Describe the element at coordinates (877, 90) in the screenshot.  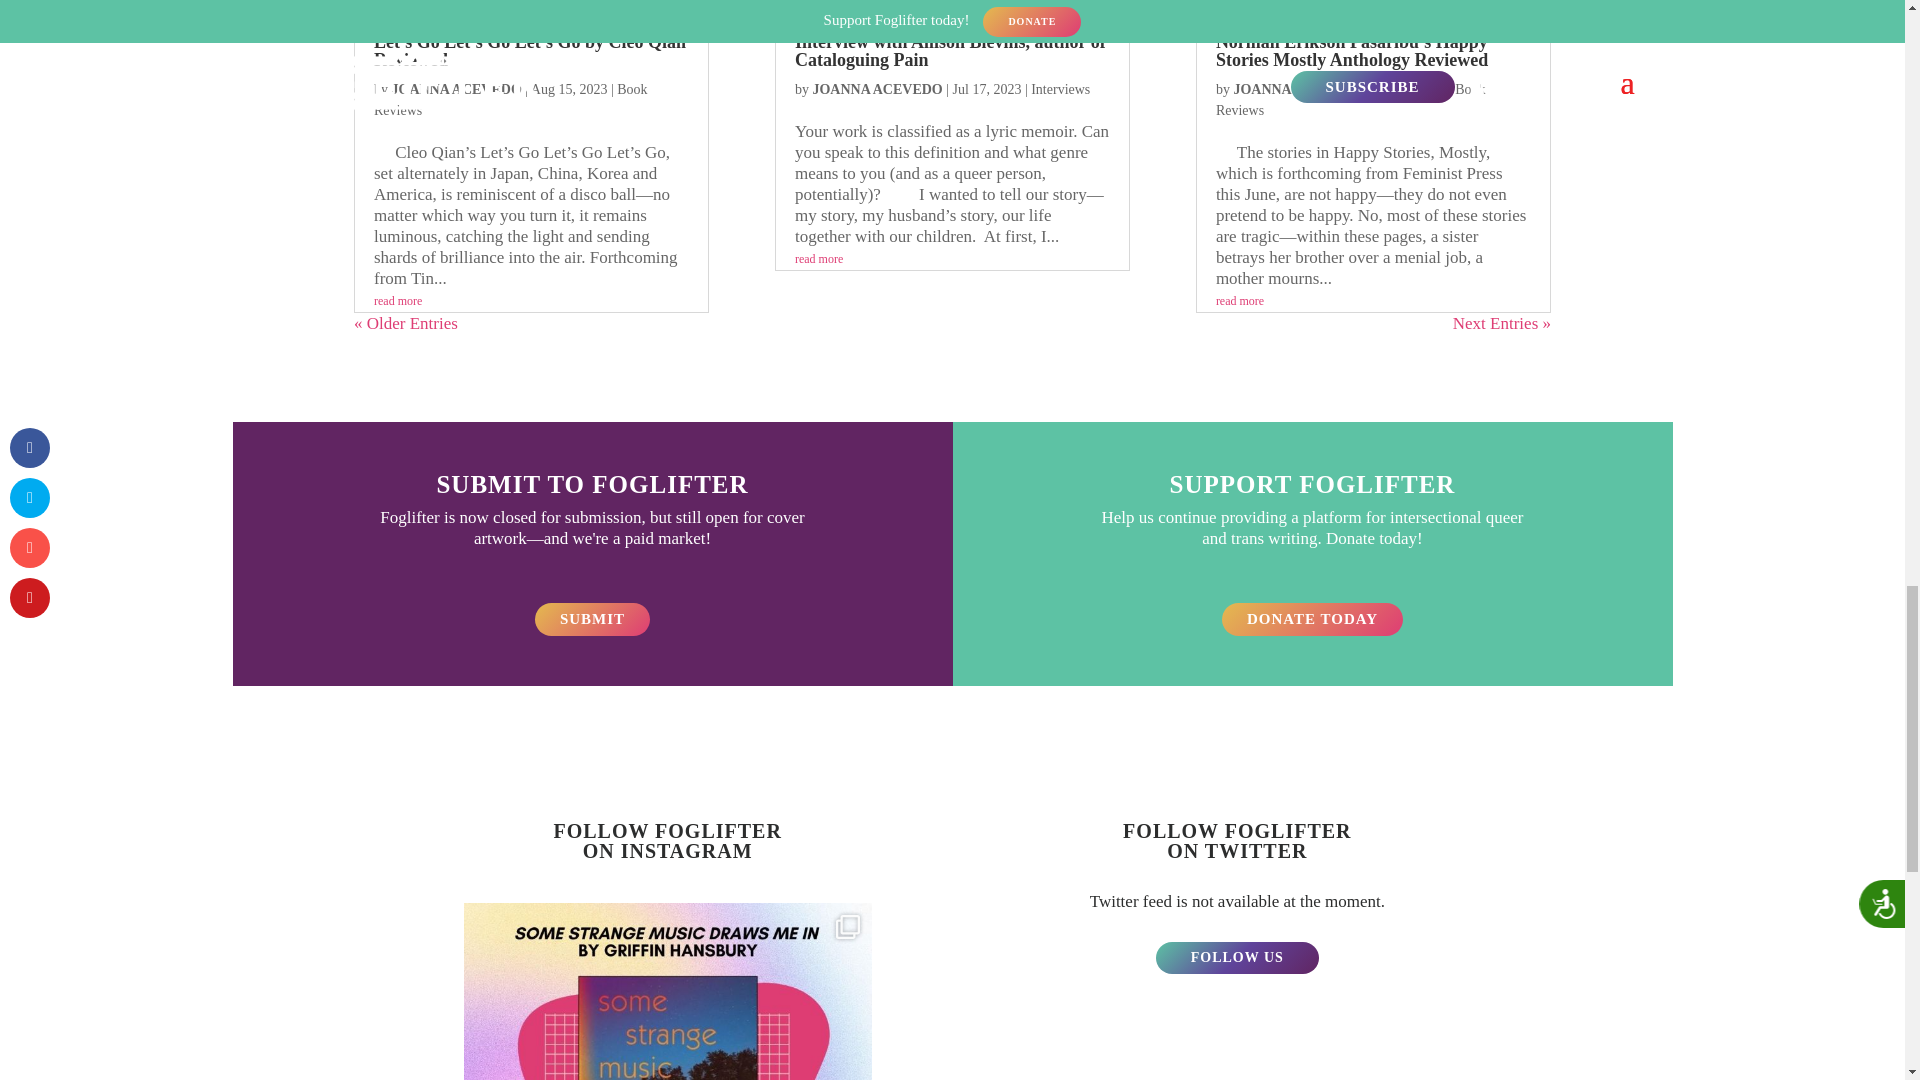
I see `Posts by Joanna Acevedo` at that location.